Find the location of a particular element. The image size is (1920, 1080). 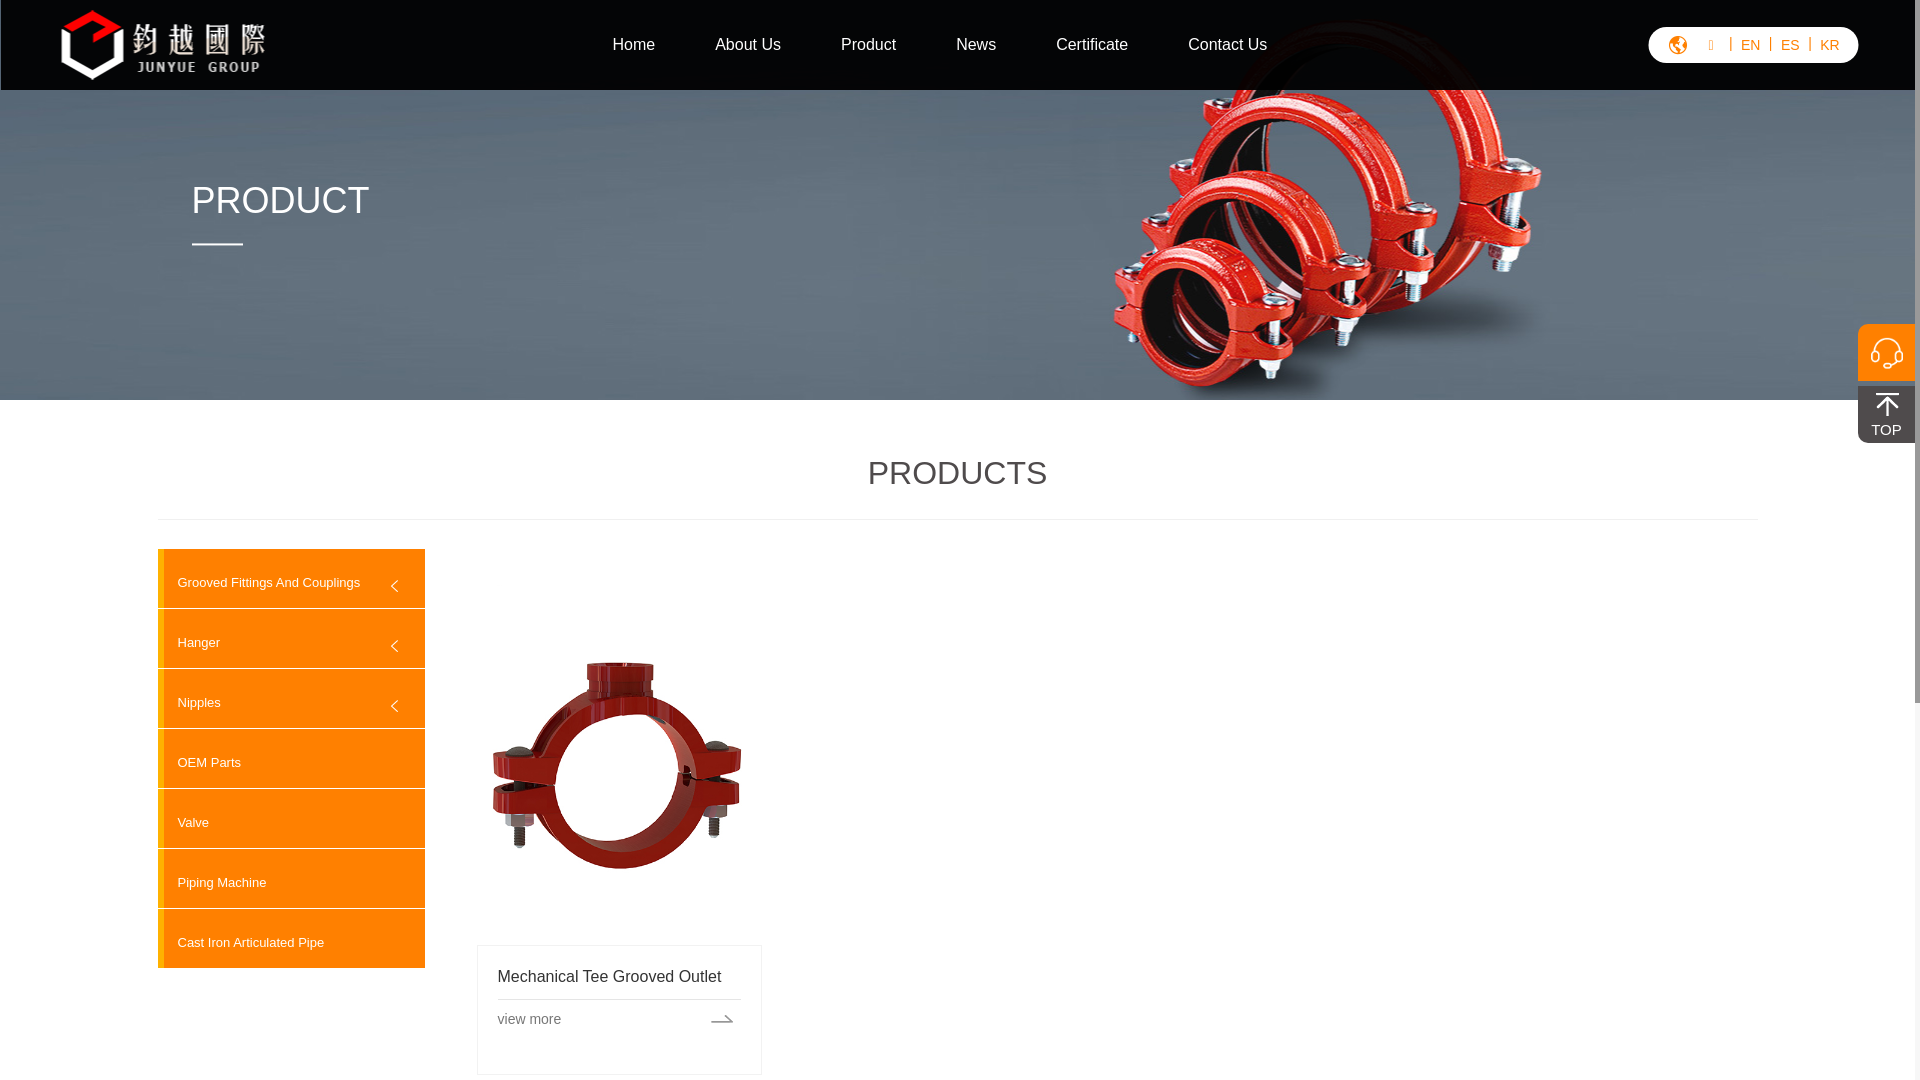

About Us is located at coordinates (748, 45).